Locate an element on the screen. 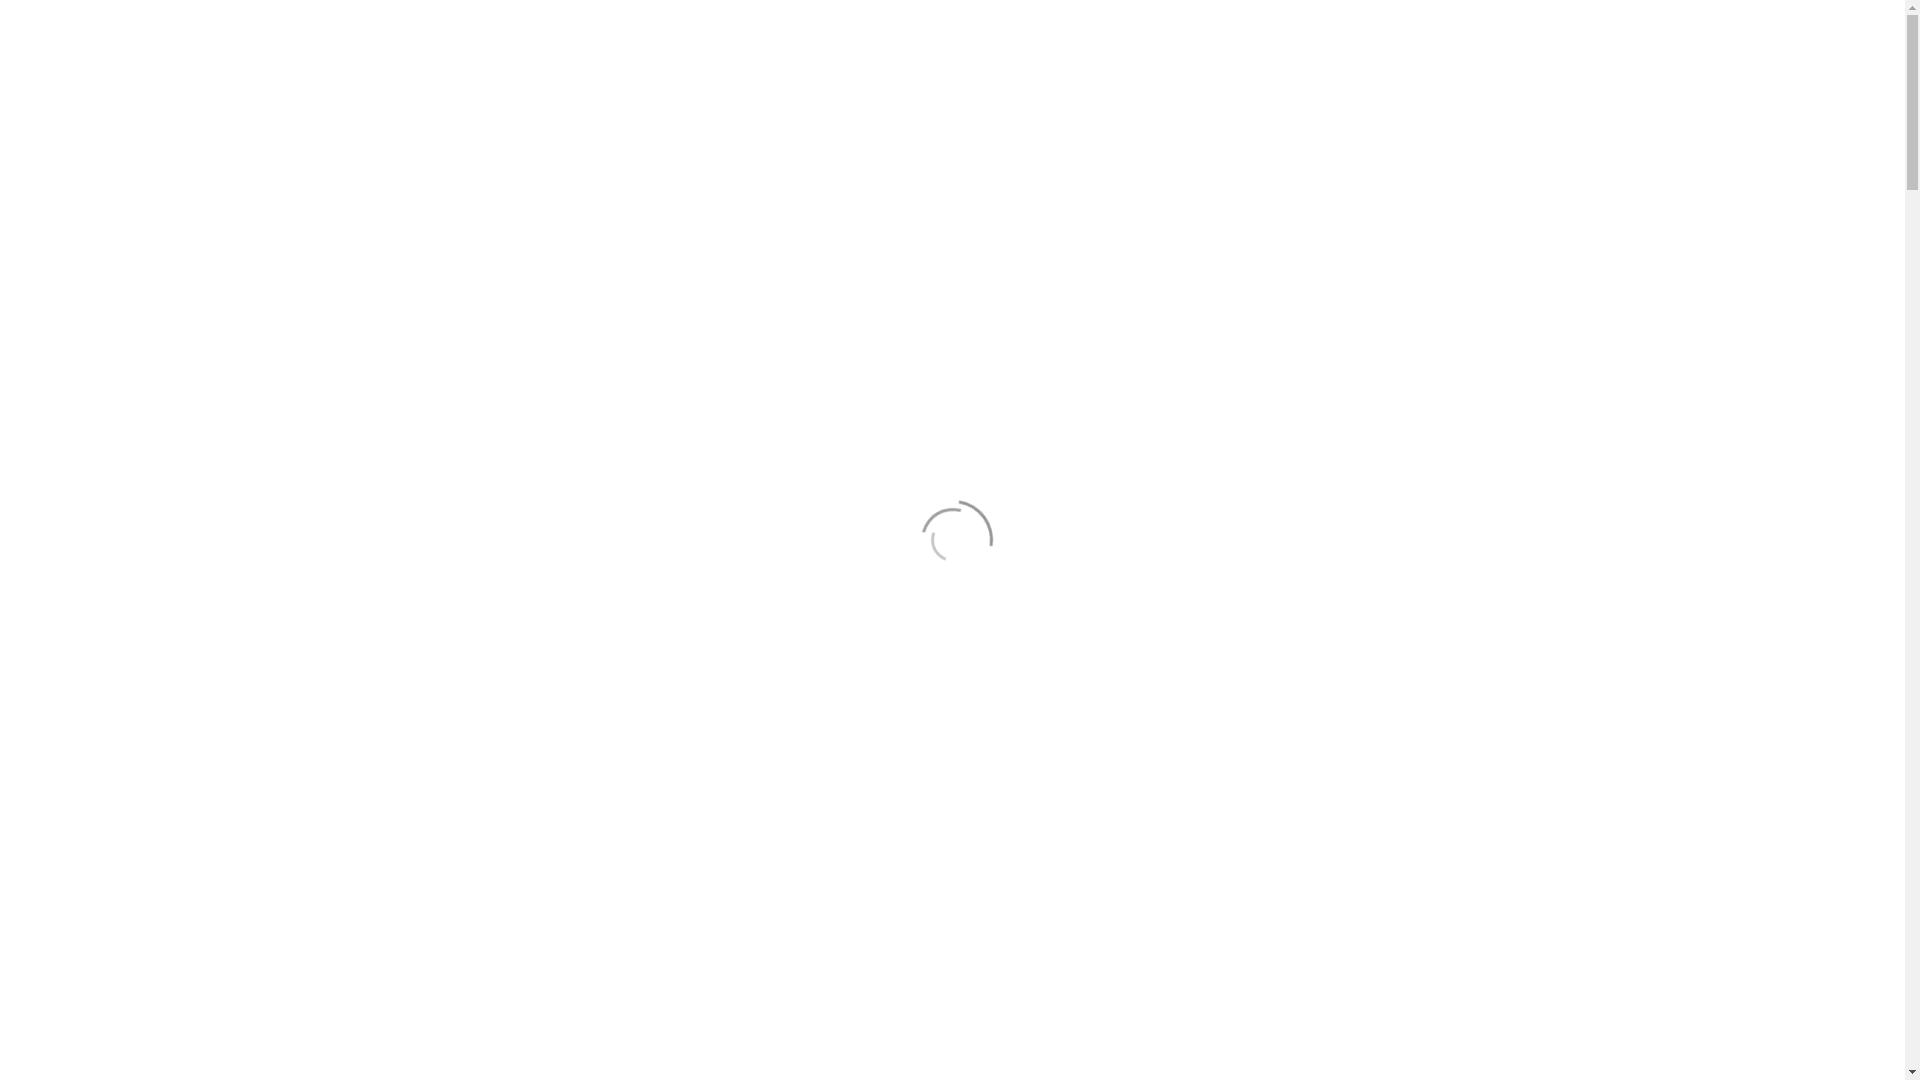 The width and height of the screenshot is (1920, 1080). Customer Login is located at coordinates (1470, 18).